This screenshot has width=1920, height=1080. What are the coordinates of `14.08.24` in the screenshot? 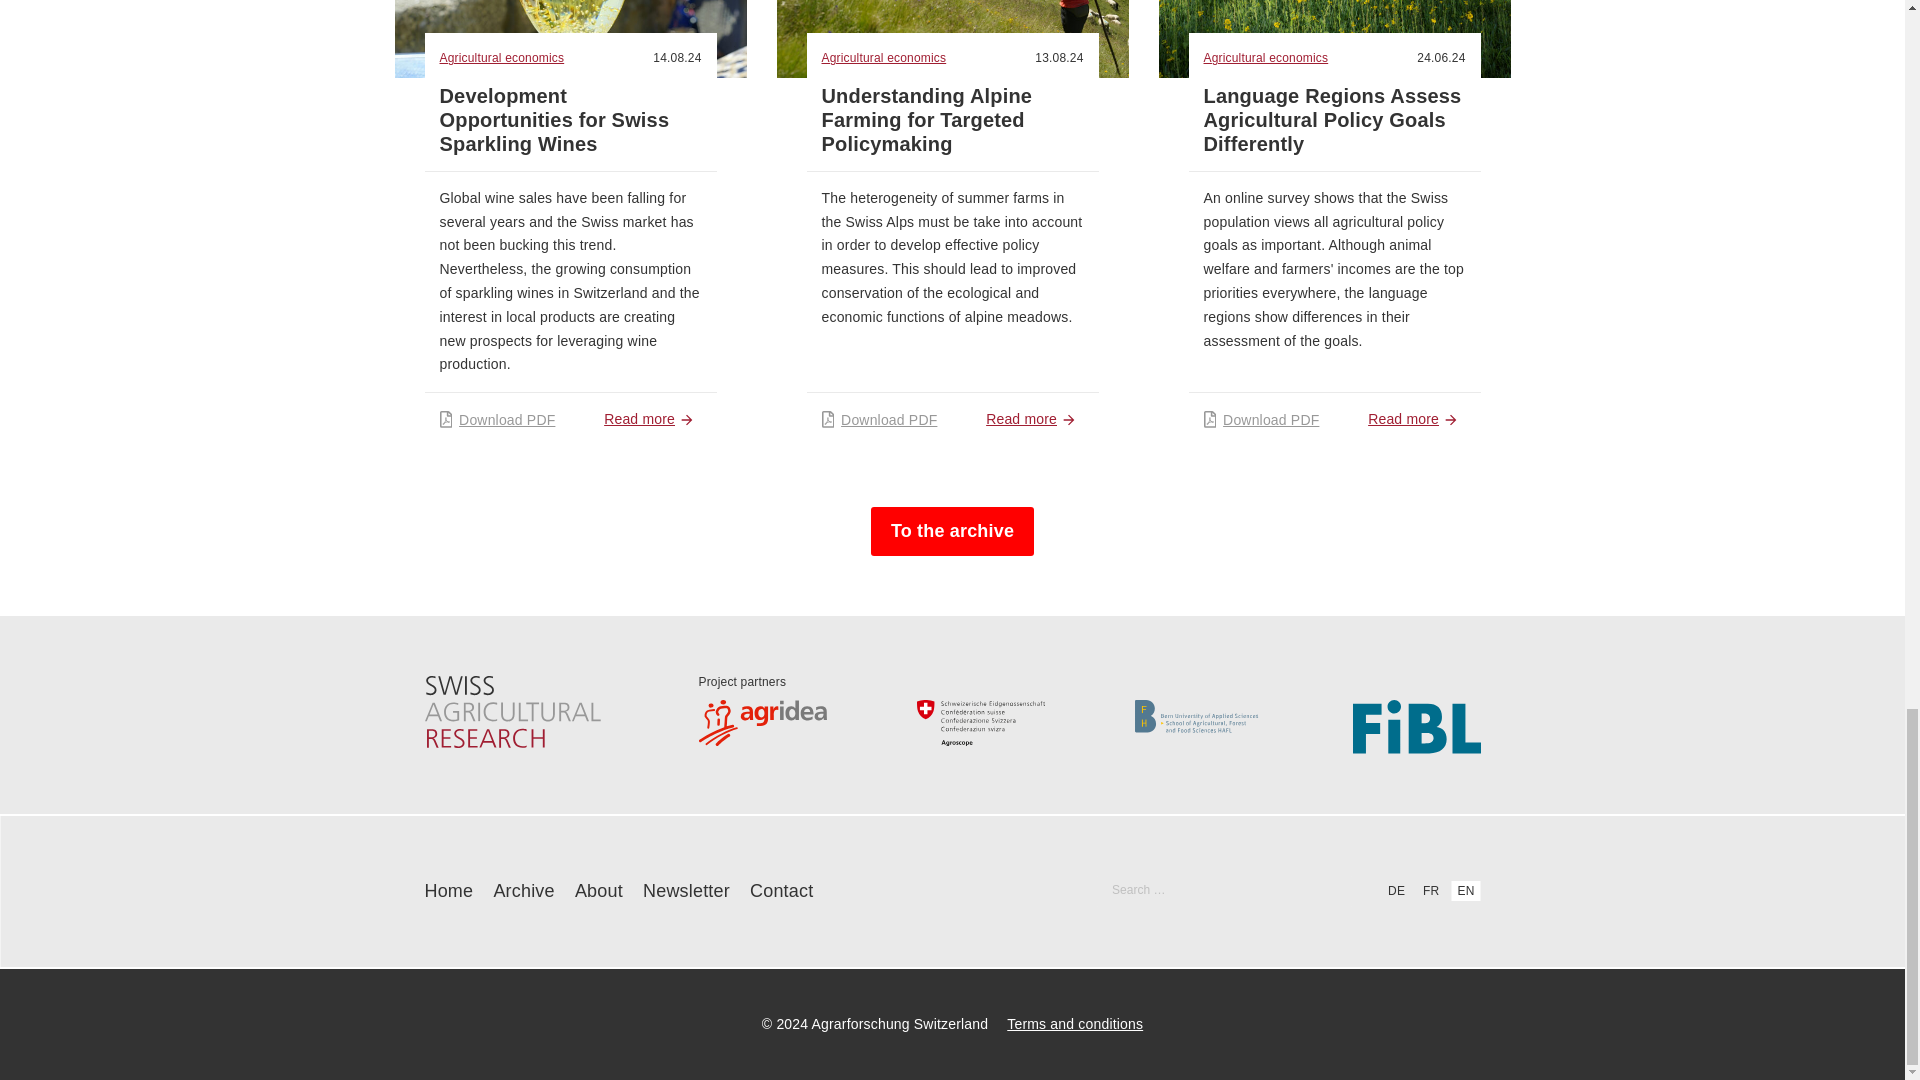 It's located at (676, 57).